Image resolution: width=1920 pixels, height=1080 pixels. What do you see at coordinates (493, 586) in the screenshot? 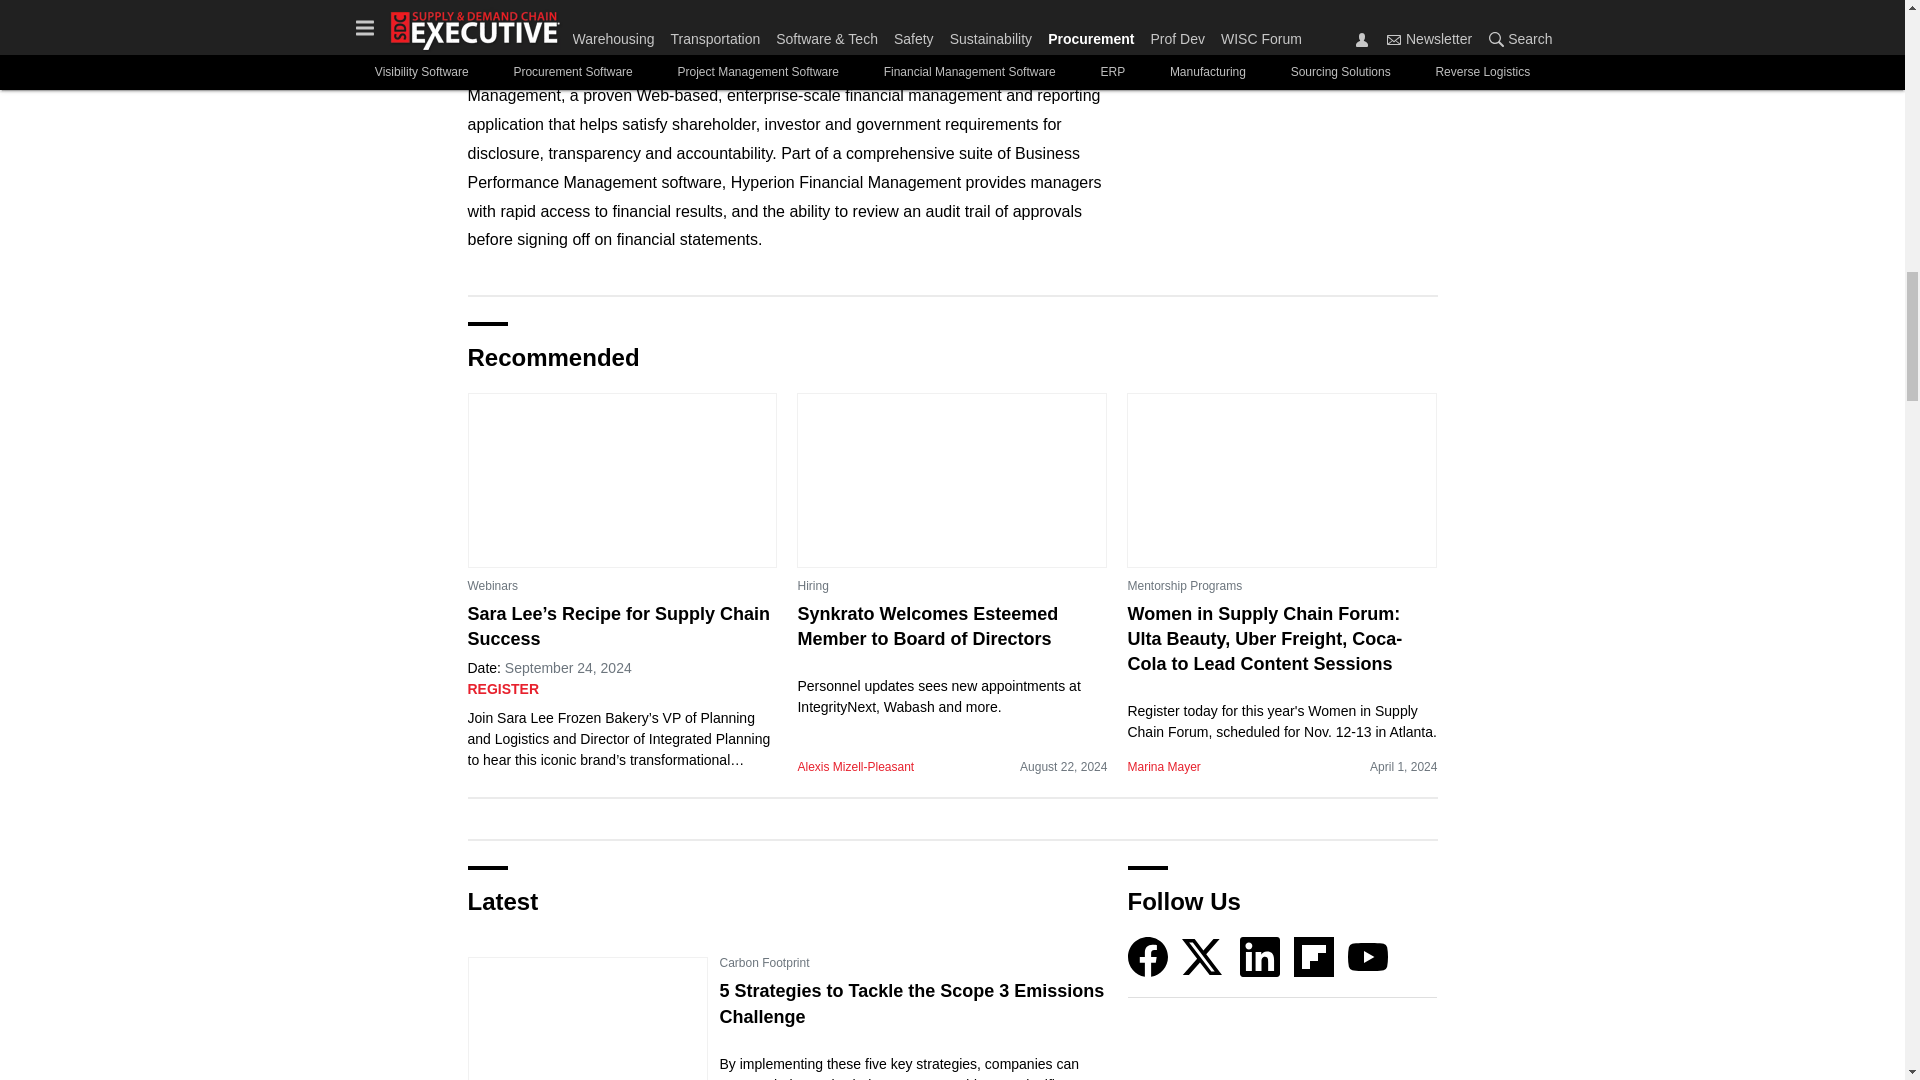
I see `Webinars` at bounding box center [493, 586].